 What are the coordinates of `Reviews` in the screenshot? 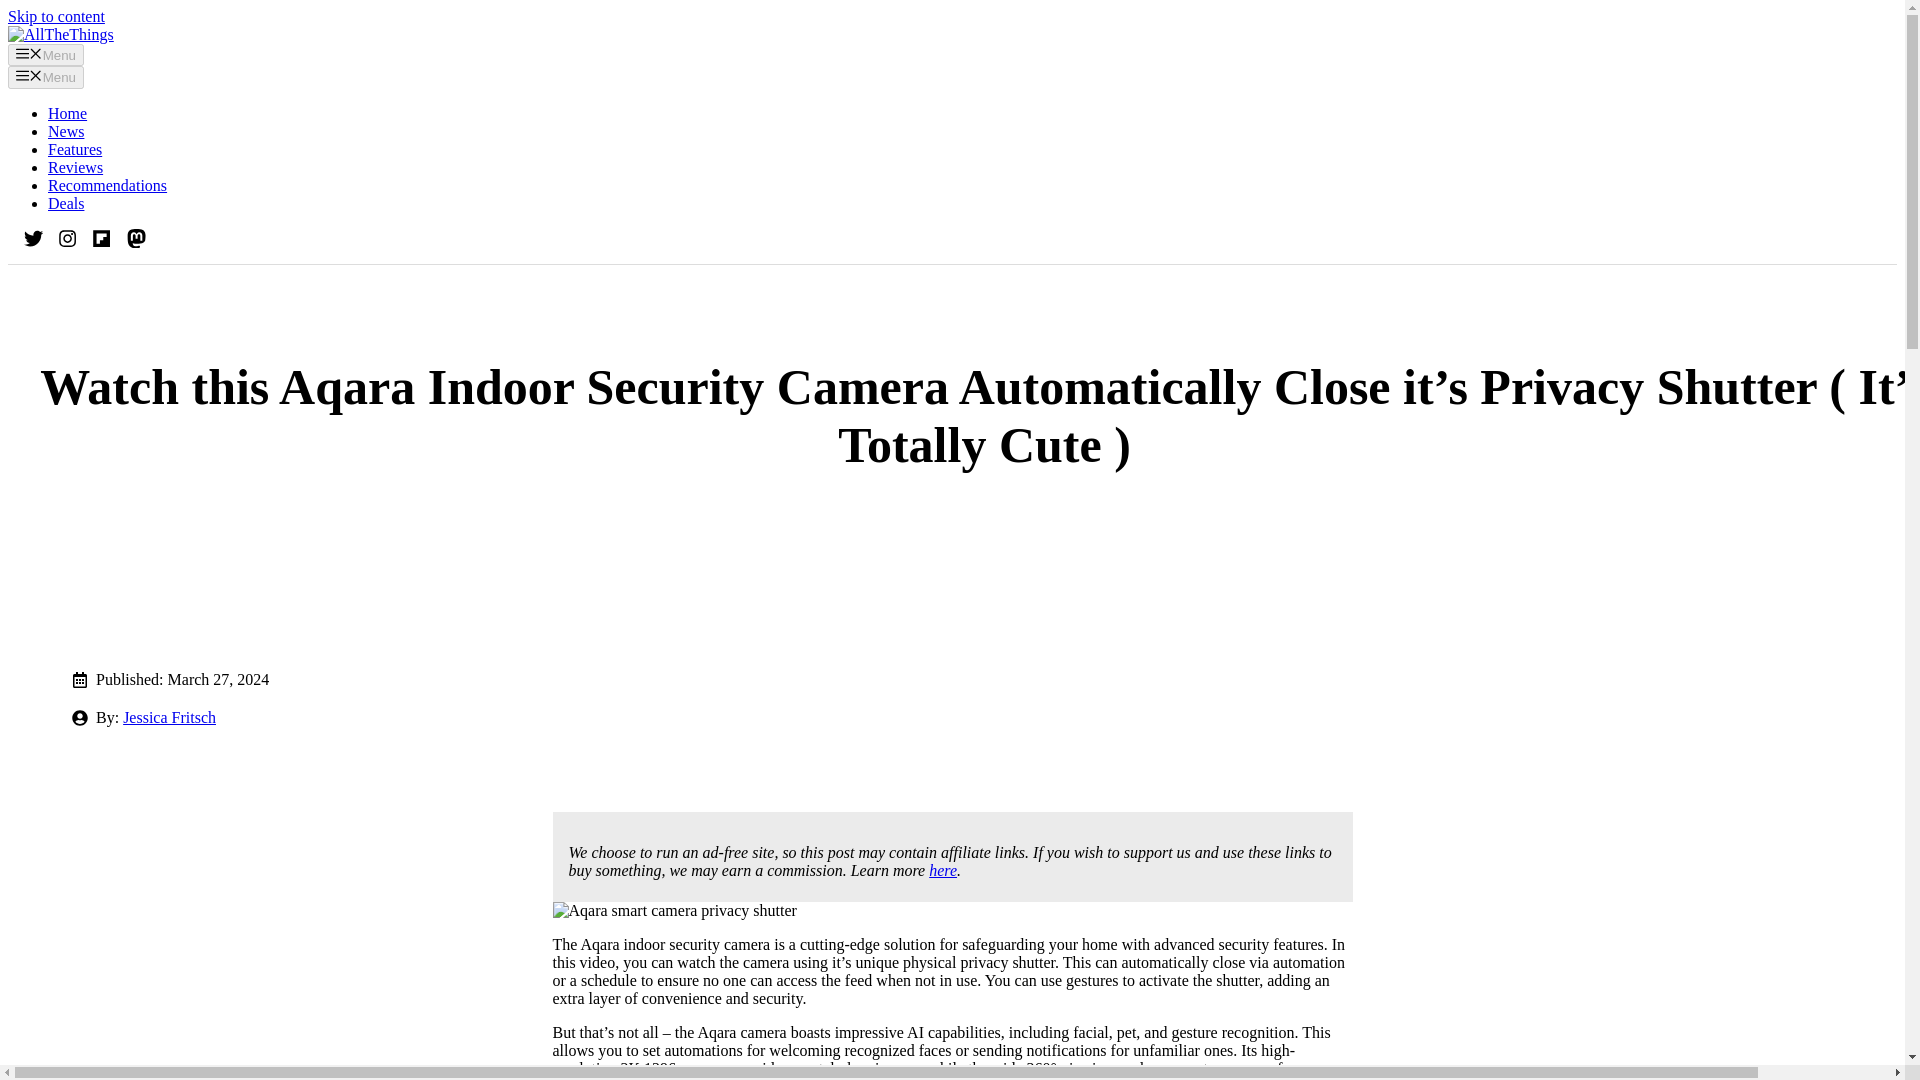 It's located at (76, 167).